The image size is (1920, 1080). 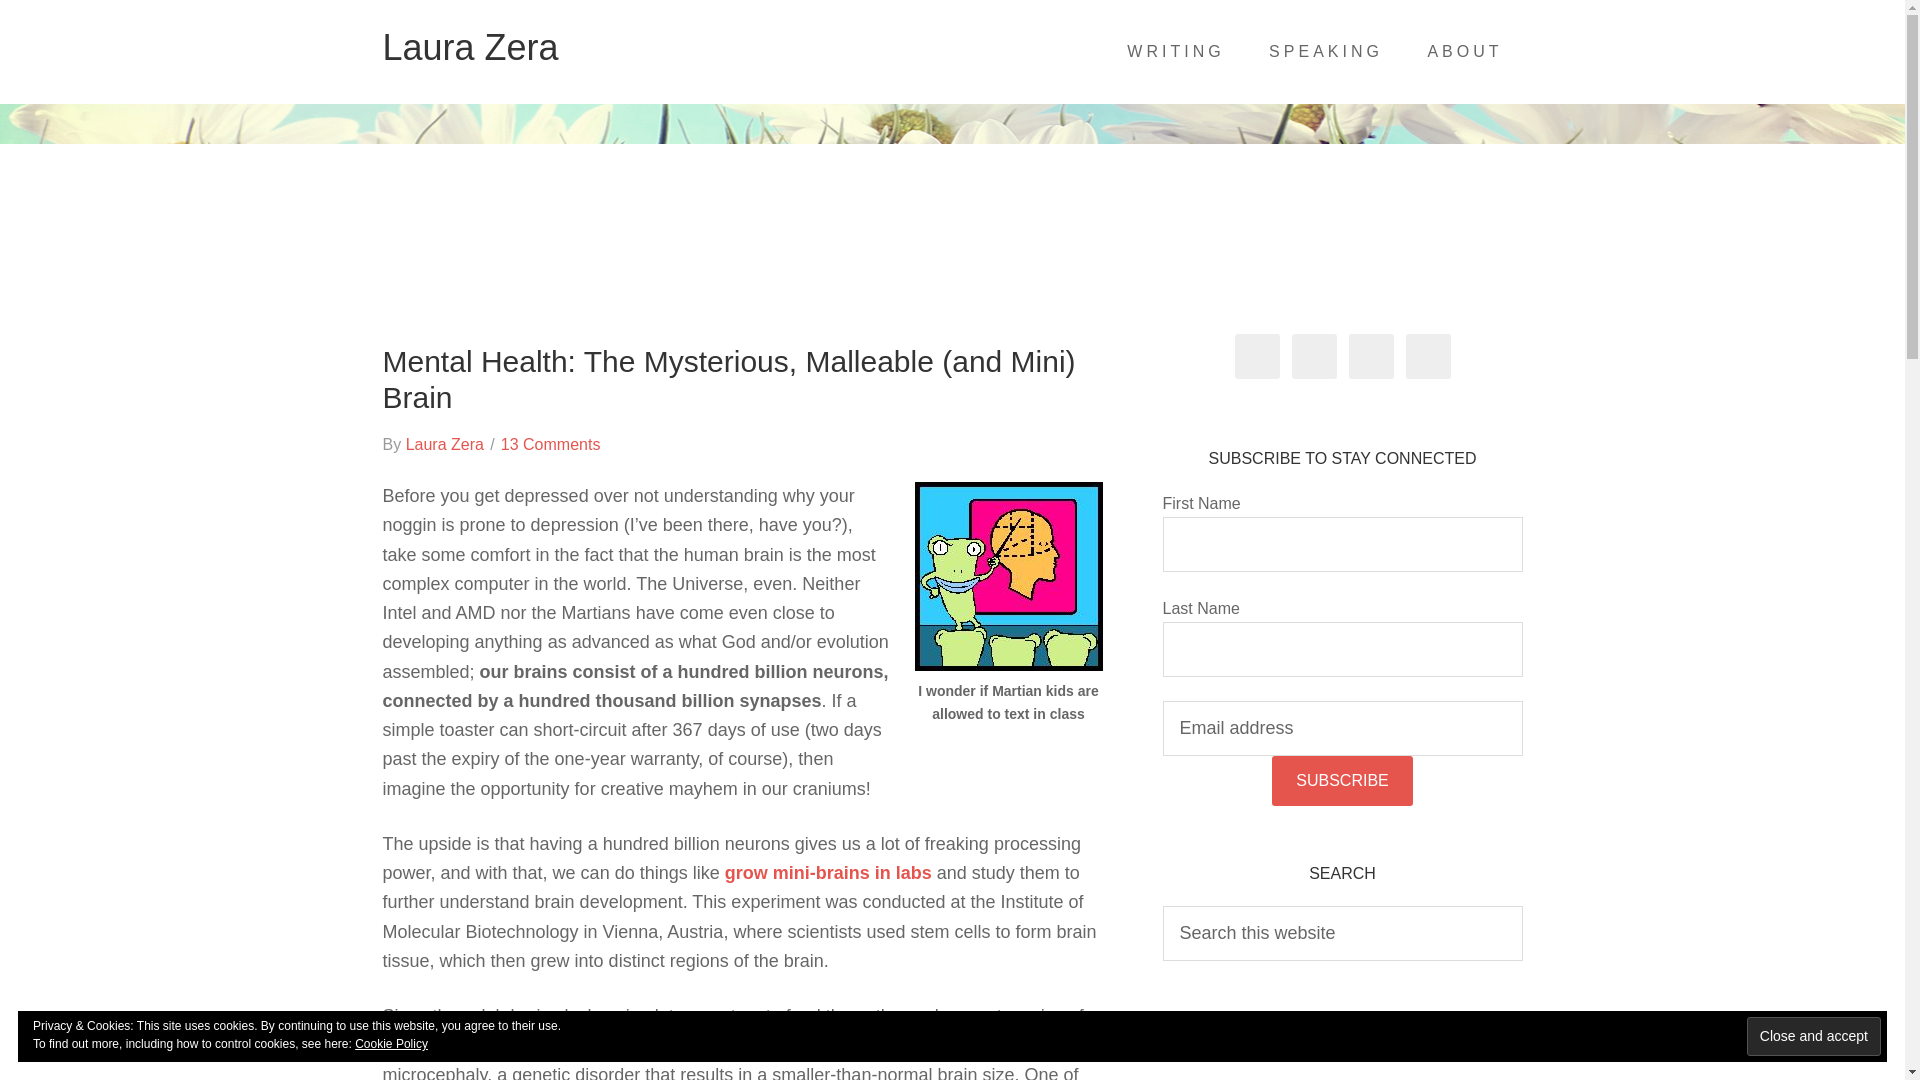 What do you see at coordinates (550, 444) in the screenshot?
I see `13 Comments` at bounding box center [550, 444].